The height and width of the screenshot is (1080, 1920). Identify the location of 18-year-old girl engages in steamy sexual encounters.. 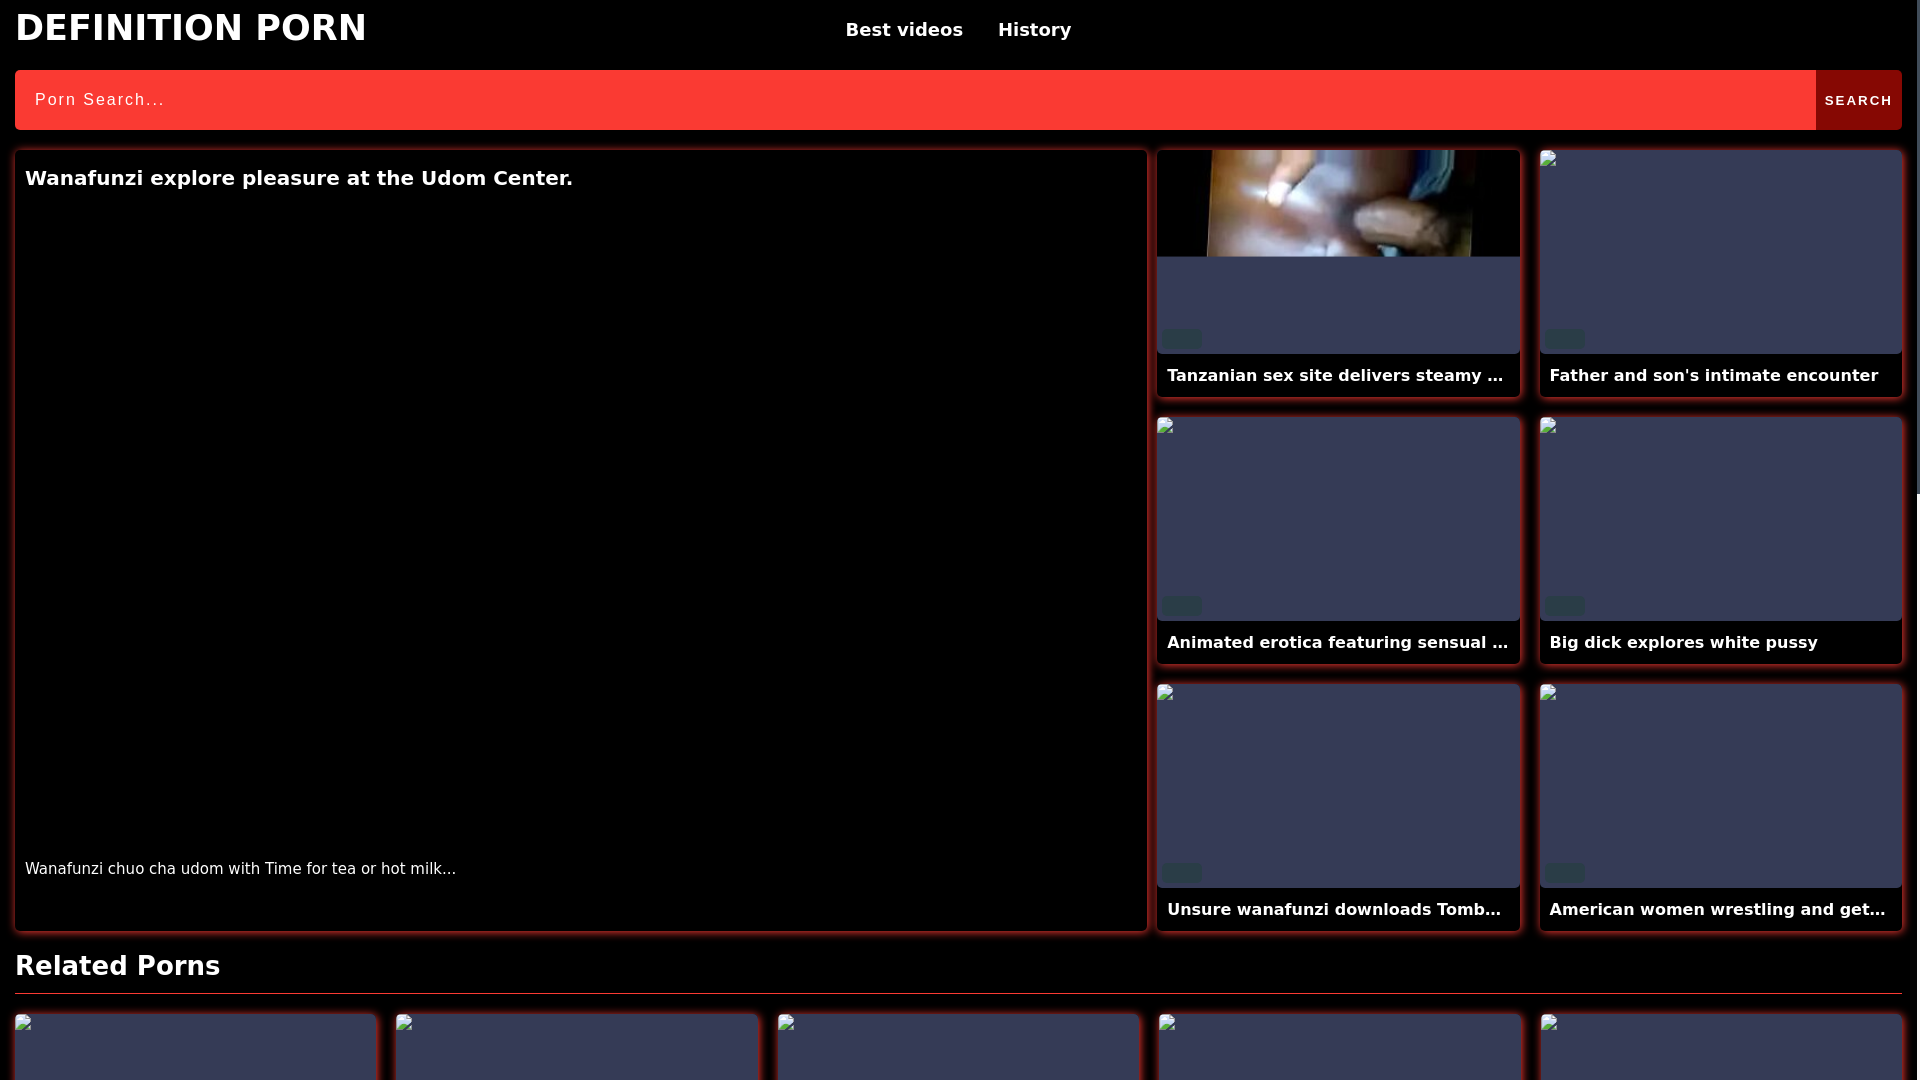
(576, 1047).